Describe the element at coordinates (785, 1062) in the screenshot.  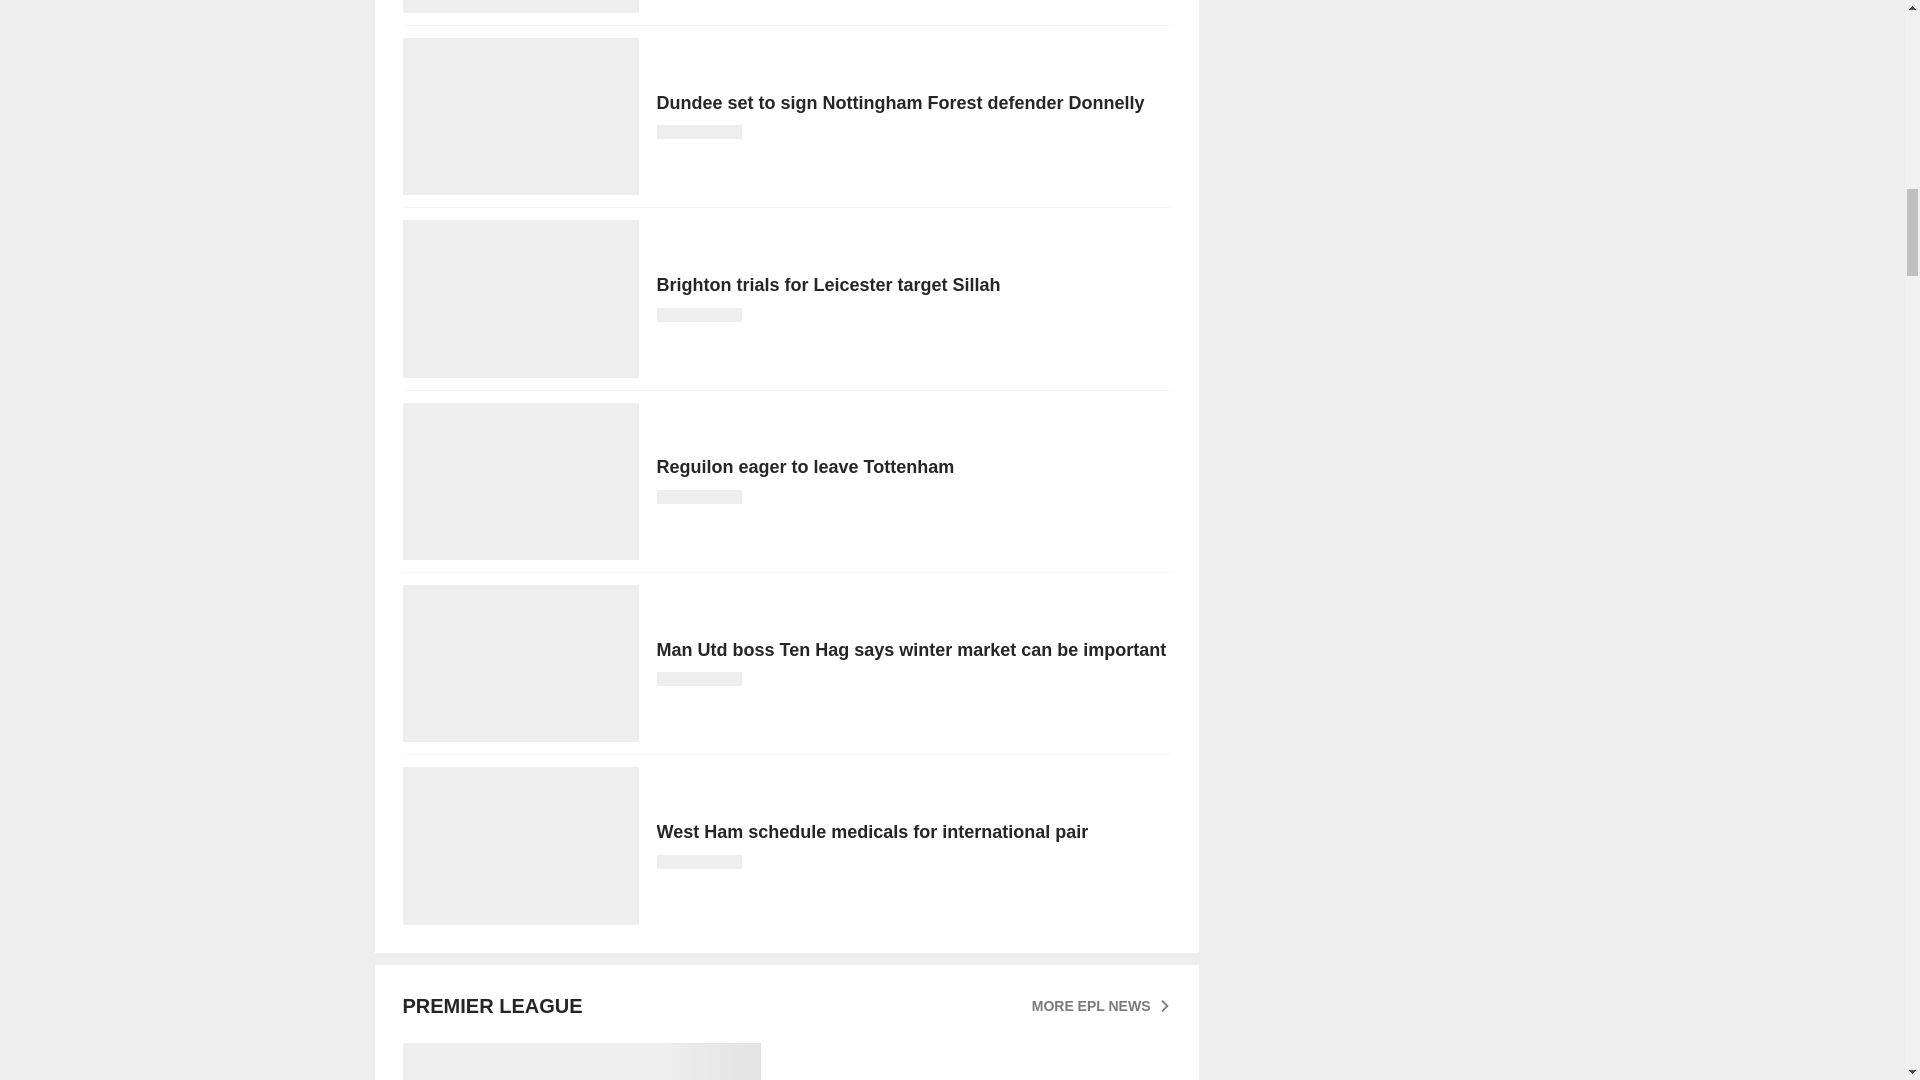
I see `MAN UTD PUSHING TO MAKE TRIPLE SIGNING RAID THIS WEEK` at that location.